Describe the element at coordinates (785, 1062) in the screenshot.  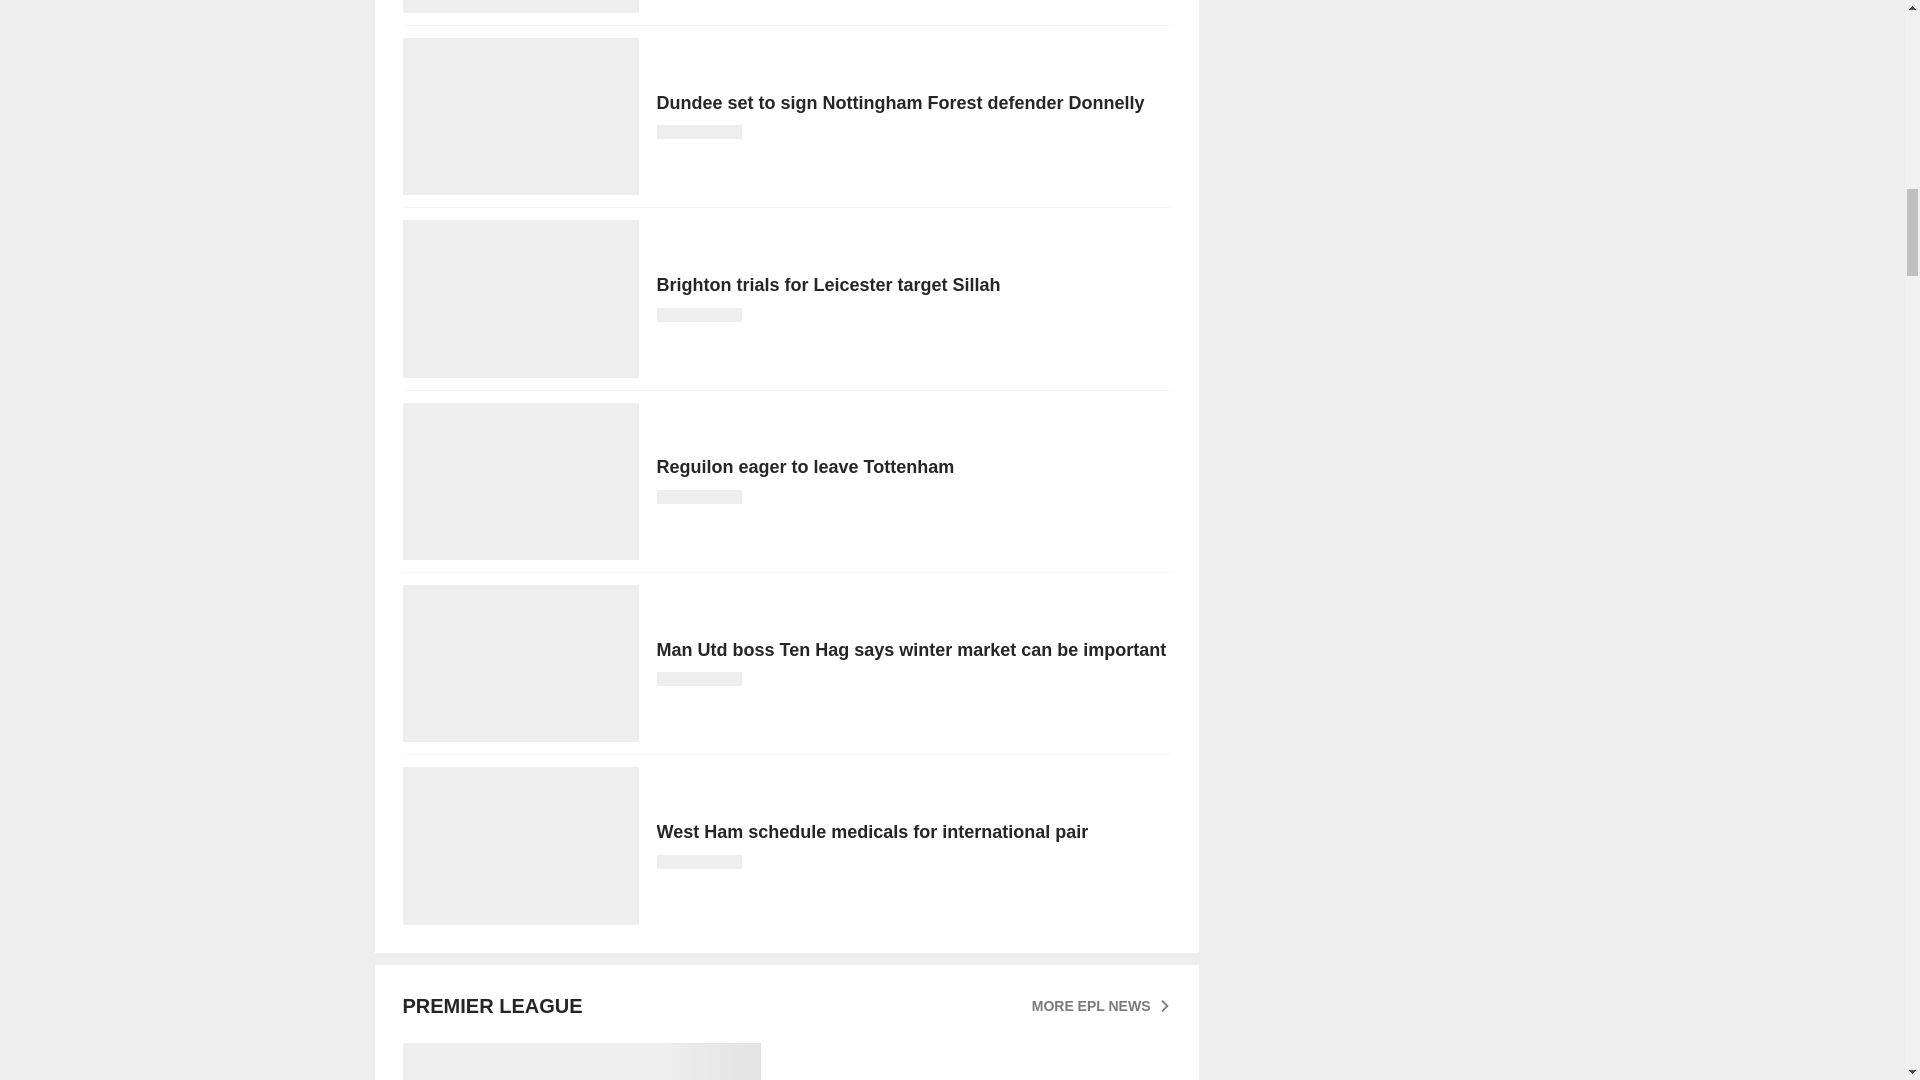
I see `MAN UTD PUSHING TO MAKE TRIPLE SIGNING RAID THIS WEEK` at that location.